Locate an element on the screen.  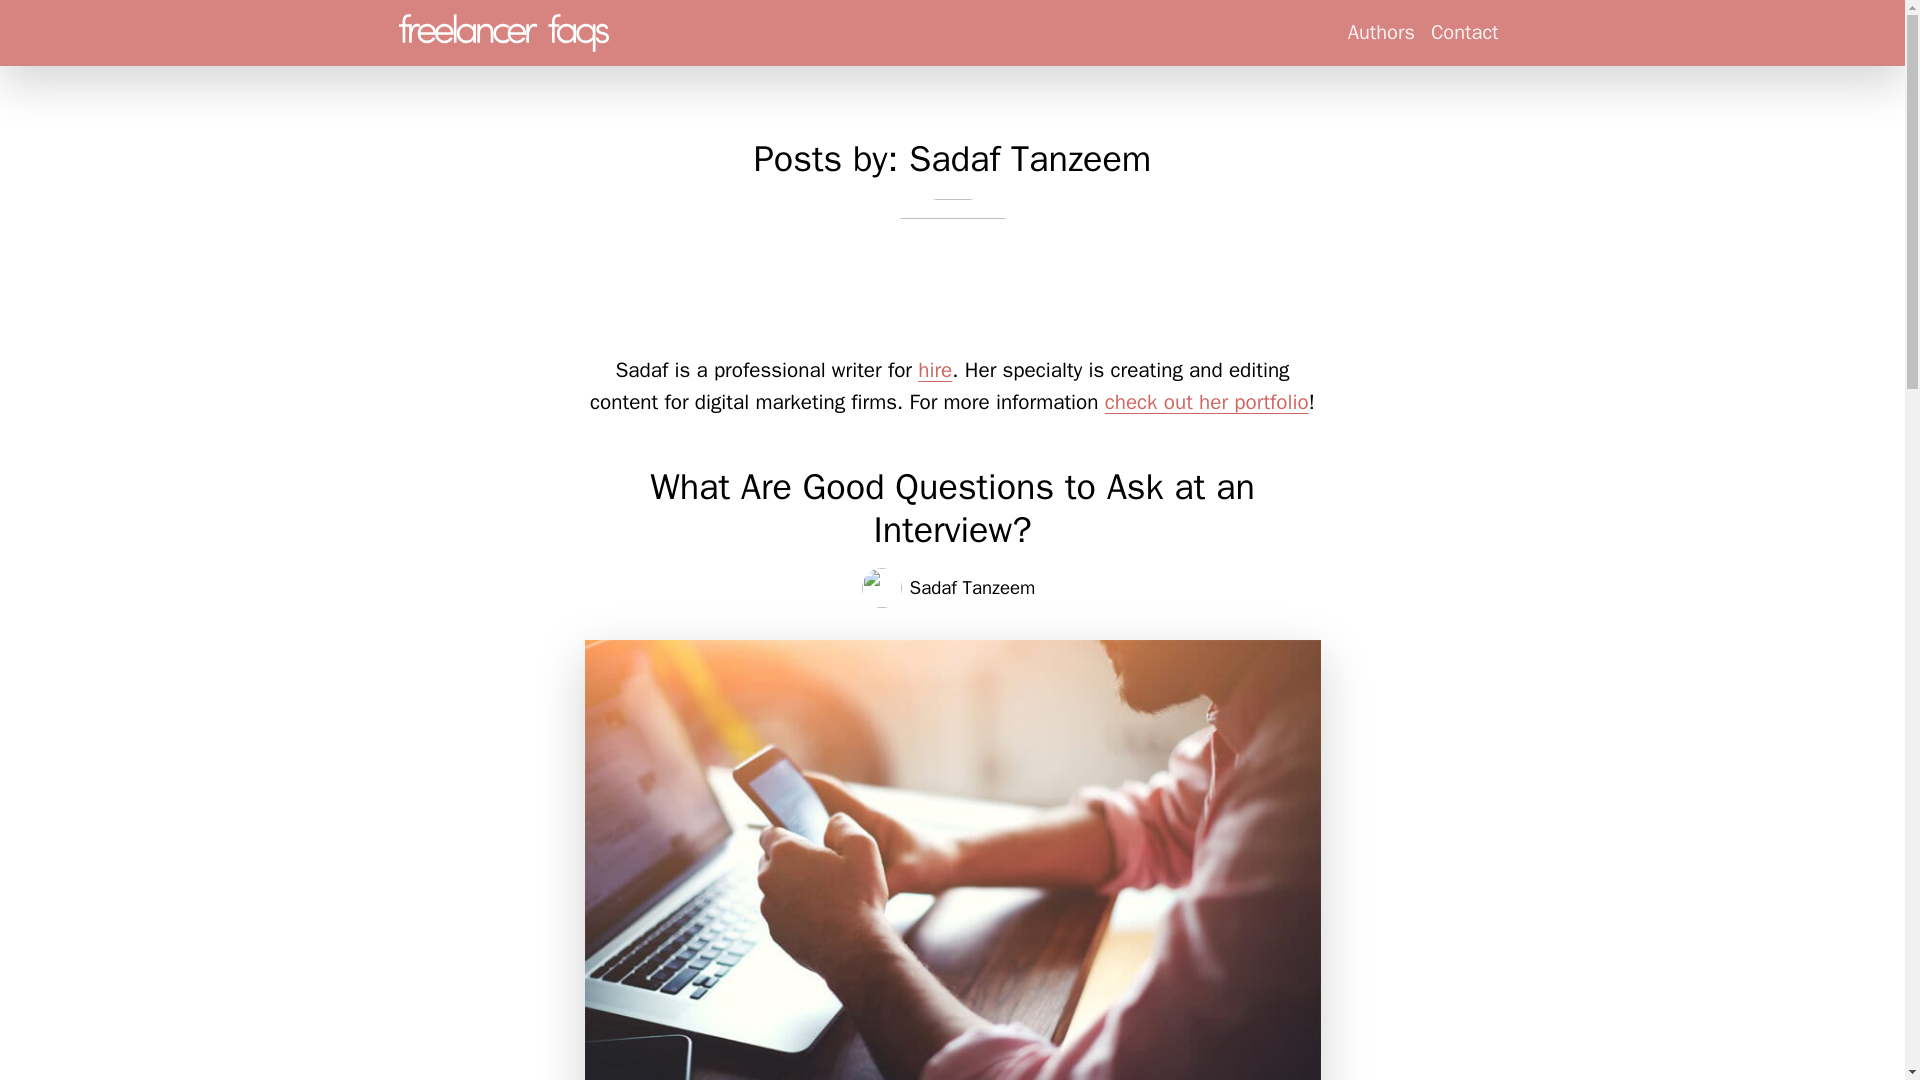
Authors is located at coordinates (1381, 32).